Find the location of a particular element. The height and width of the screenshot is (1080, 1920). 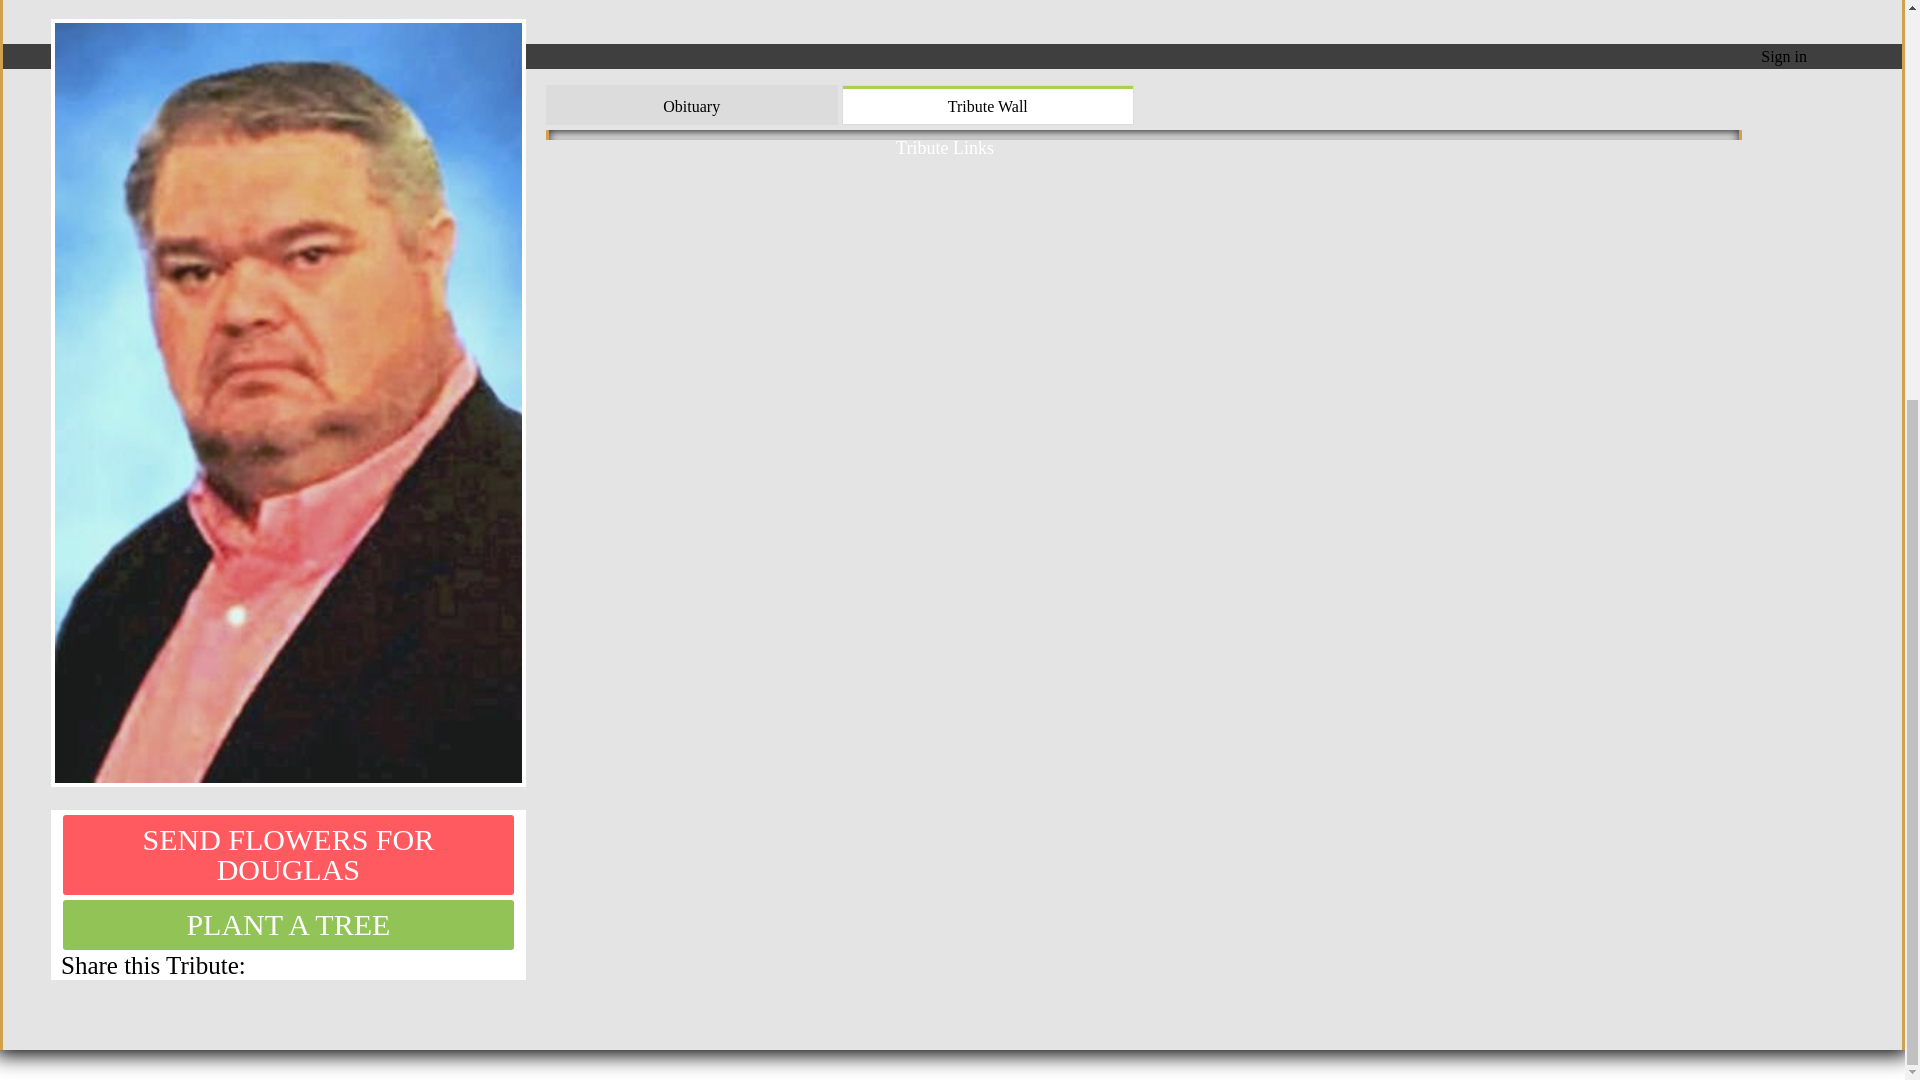

Tribute Wall is located at coordinates (987, 105).